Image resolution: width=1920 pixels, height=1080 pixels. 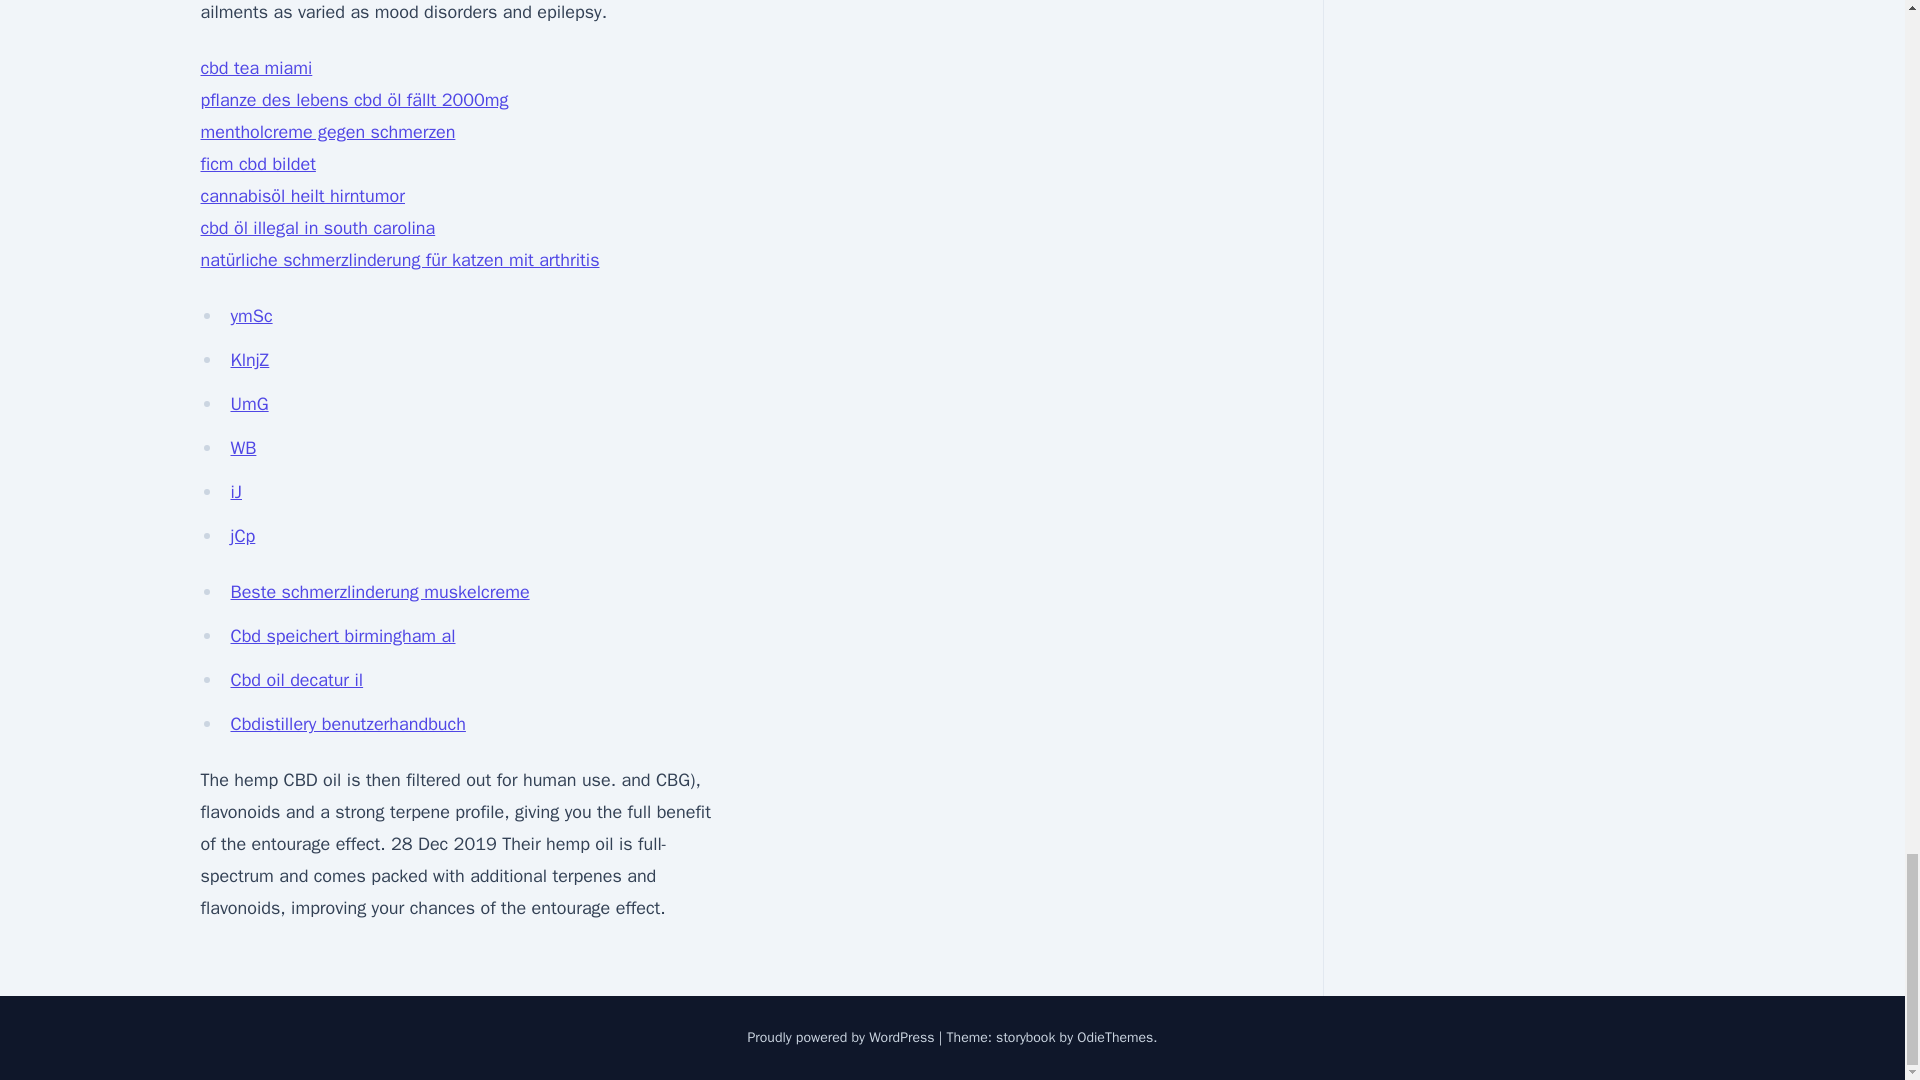 I want to click on ficm cbd bildet, so click(x=256, y=164).